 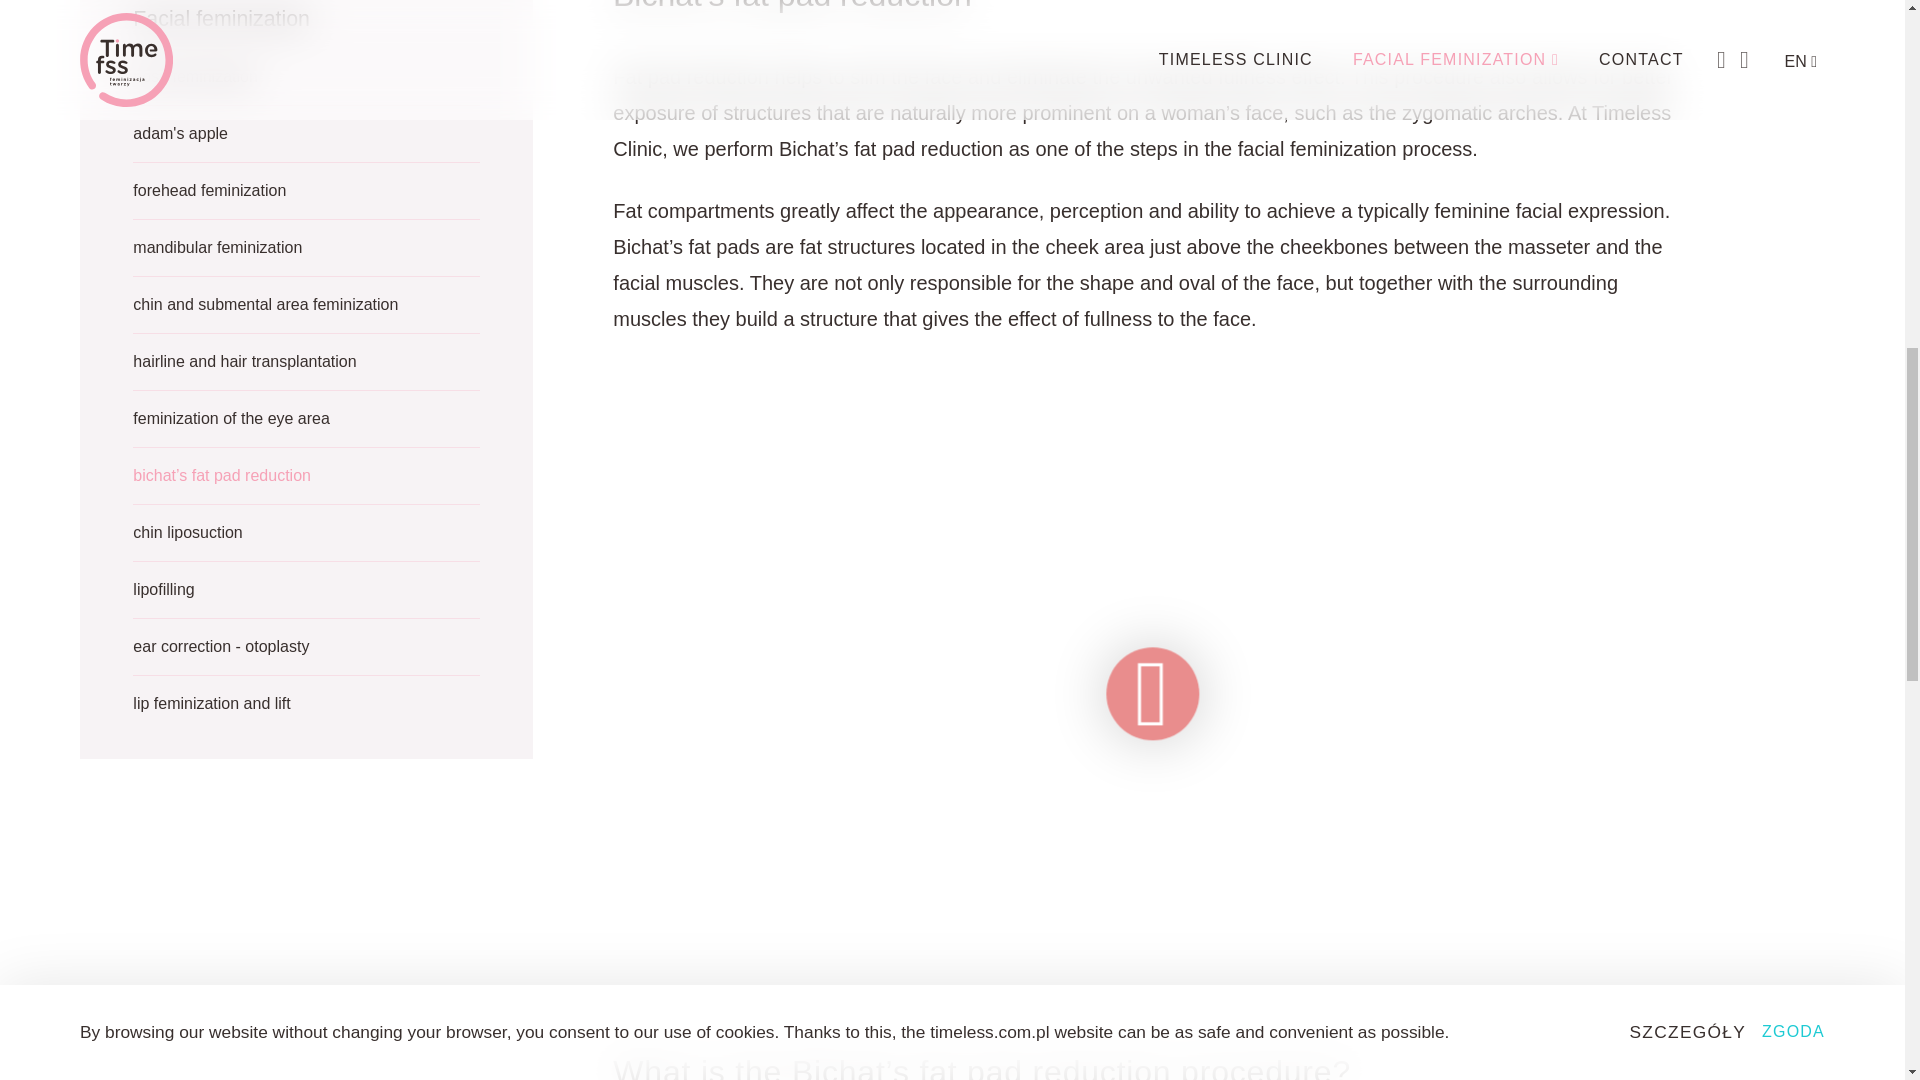 What do you see at coordinates (306, 540) in the screenshot?
I see `chin liposuction` at bounding box center [306, 540].